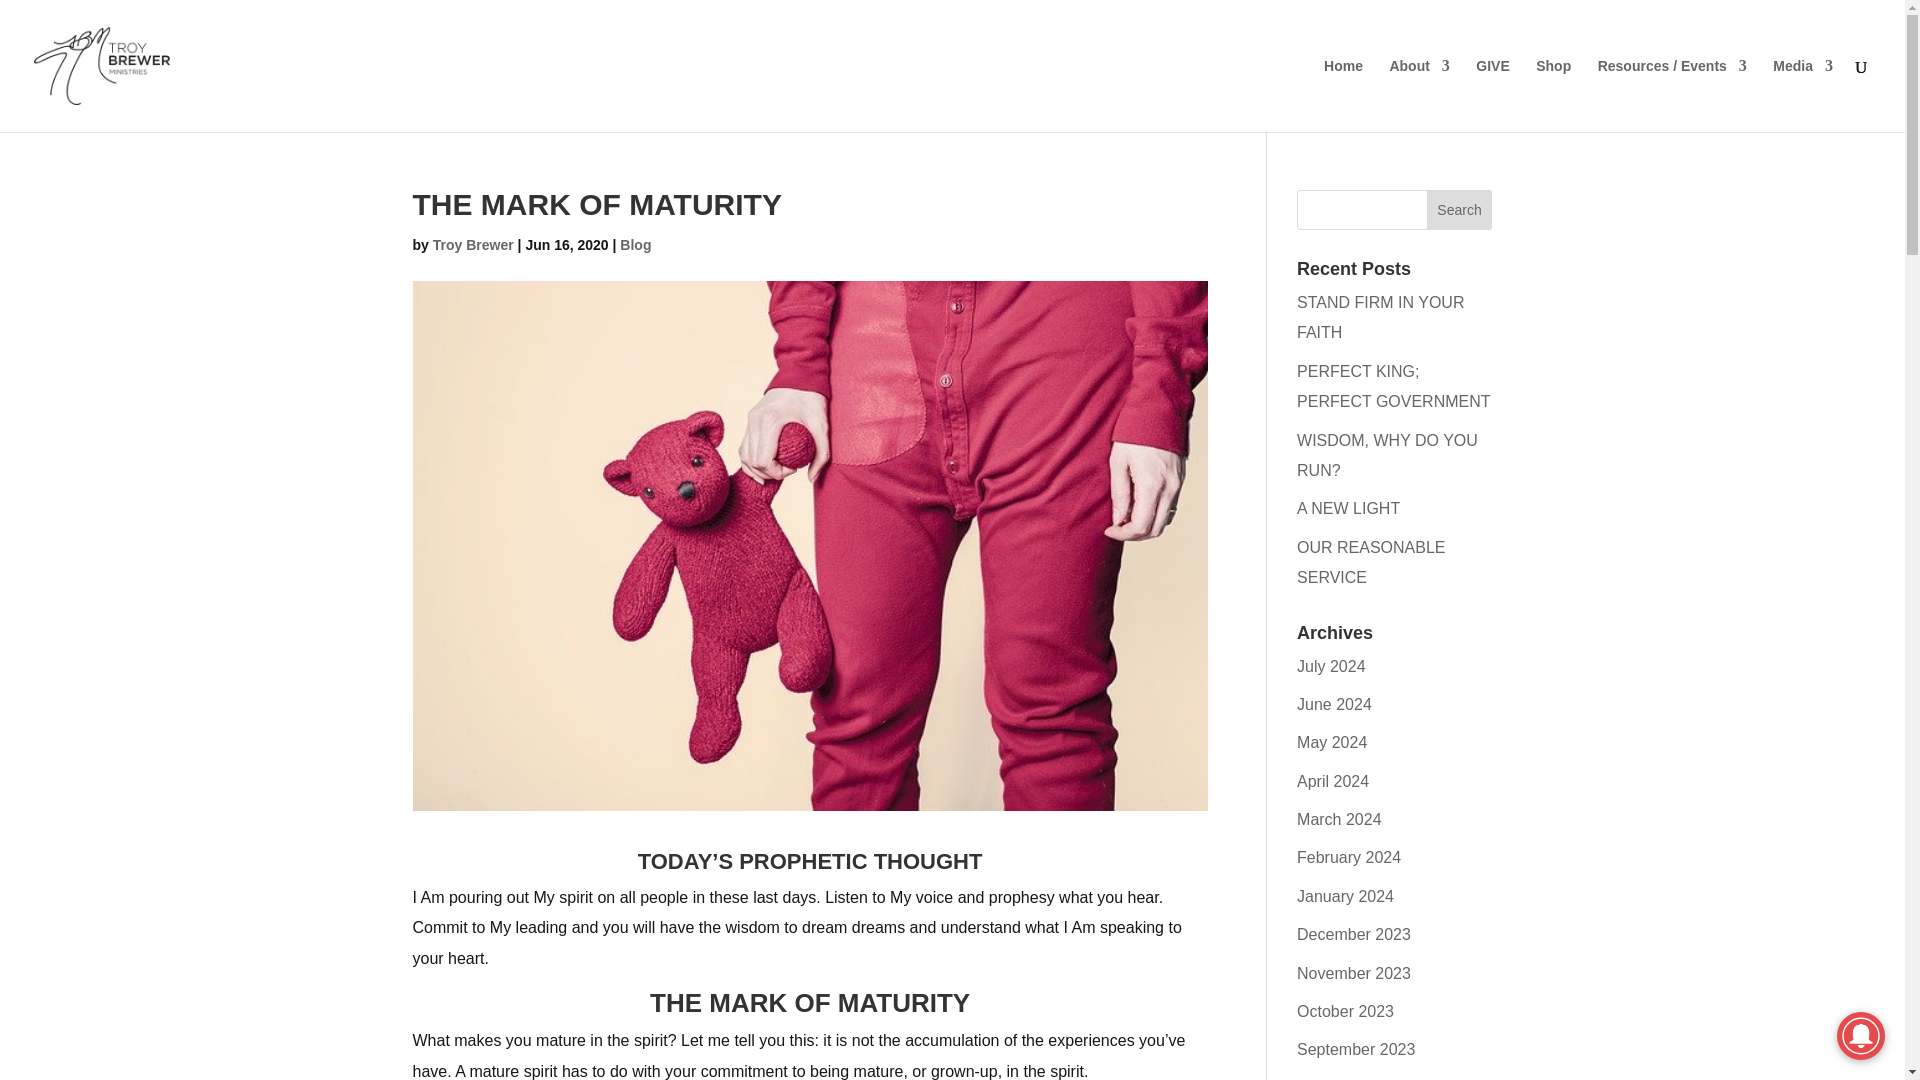  Describe the element at coordinates (1344, 95) in the screenshot. I see `Home` at that location.